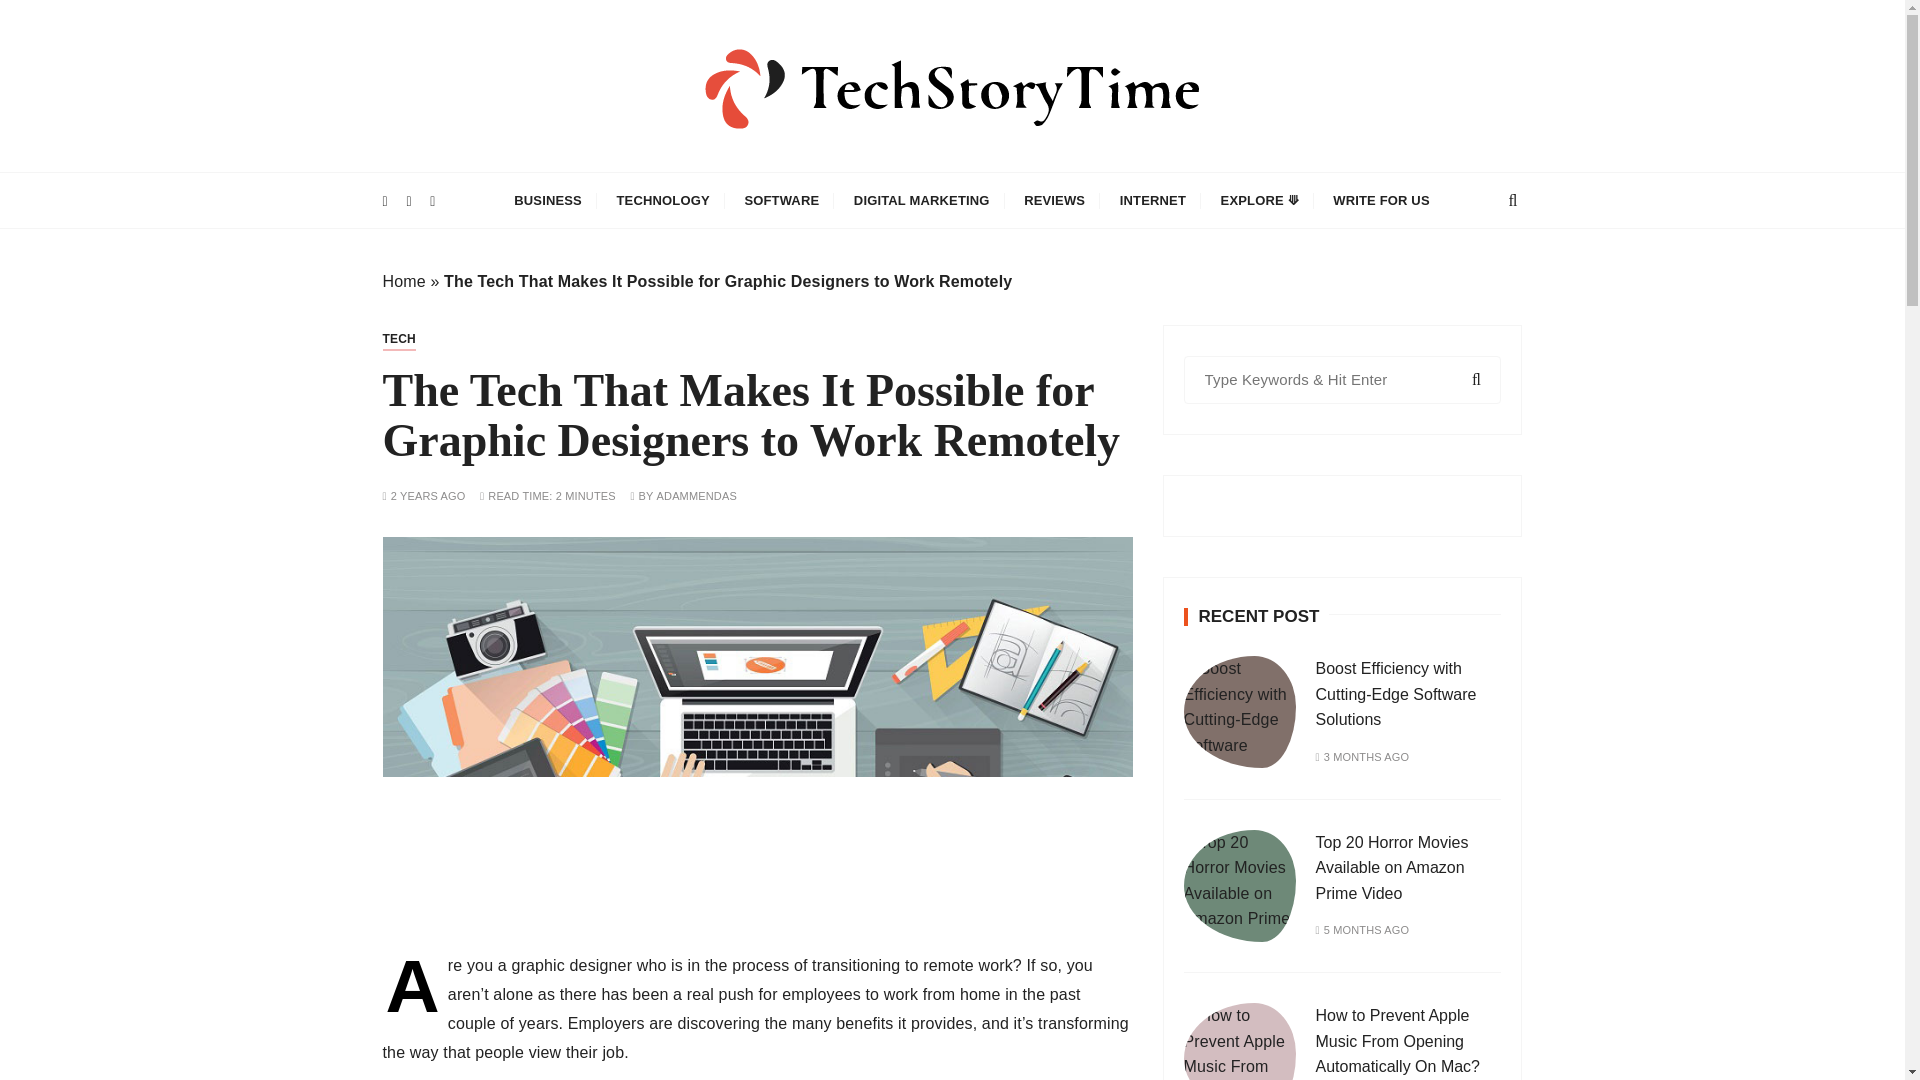 This screenshot has width=1920, height=1080. What do you see at coordinates (664, 200) in the screenshot?
I see `TECHNOLOGY` at bounding box center [664, 200].